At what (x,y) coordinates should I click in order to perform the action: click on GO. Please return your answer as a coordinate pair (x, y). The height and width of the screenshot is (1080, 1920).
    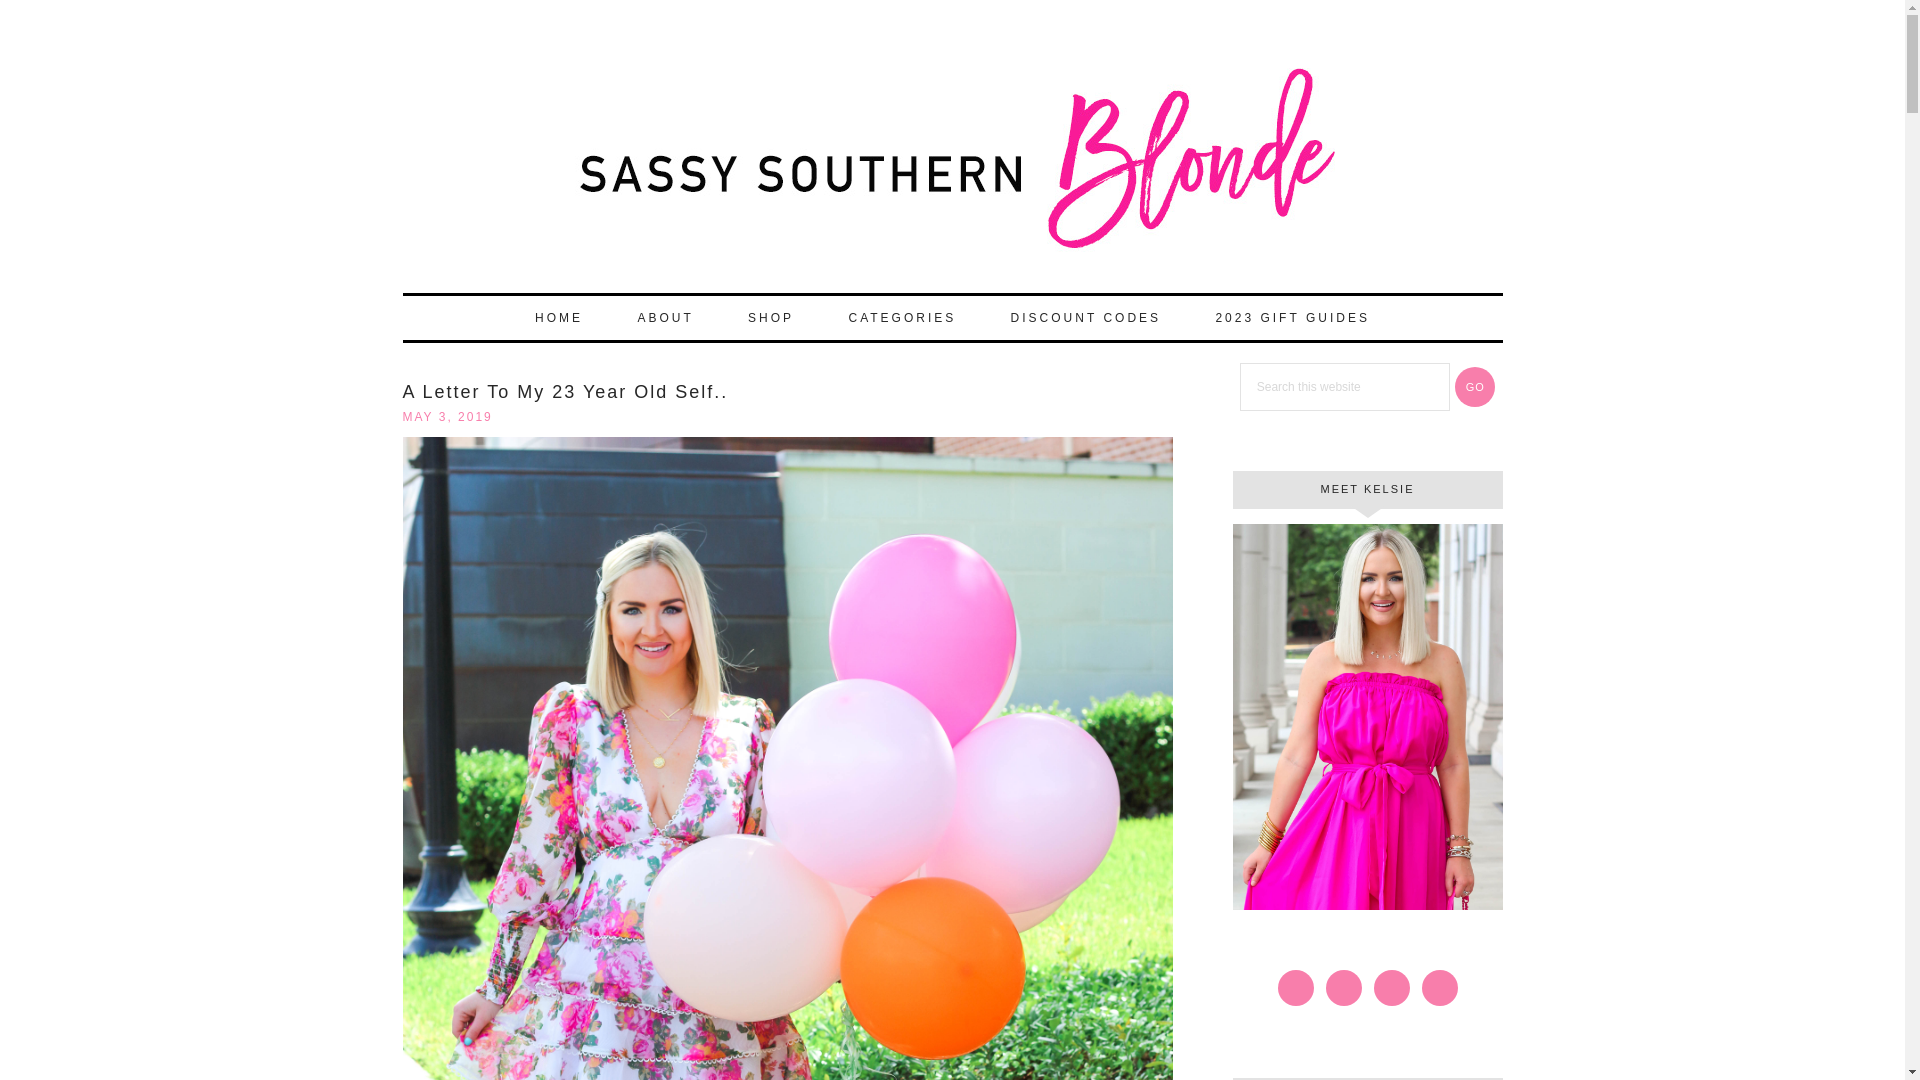
    Looking at the image, I should click on (1475, 387).